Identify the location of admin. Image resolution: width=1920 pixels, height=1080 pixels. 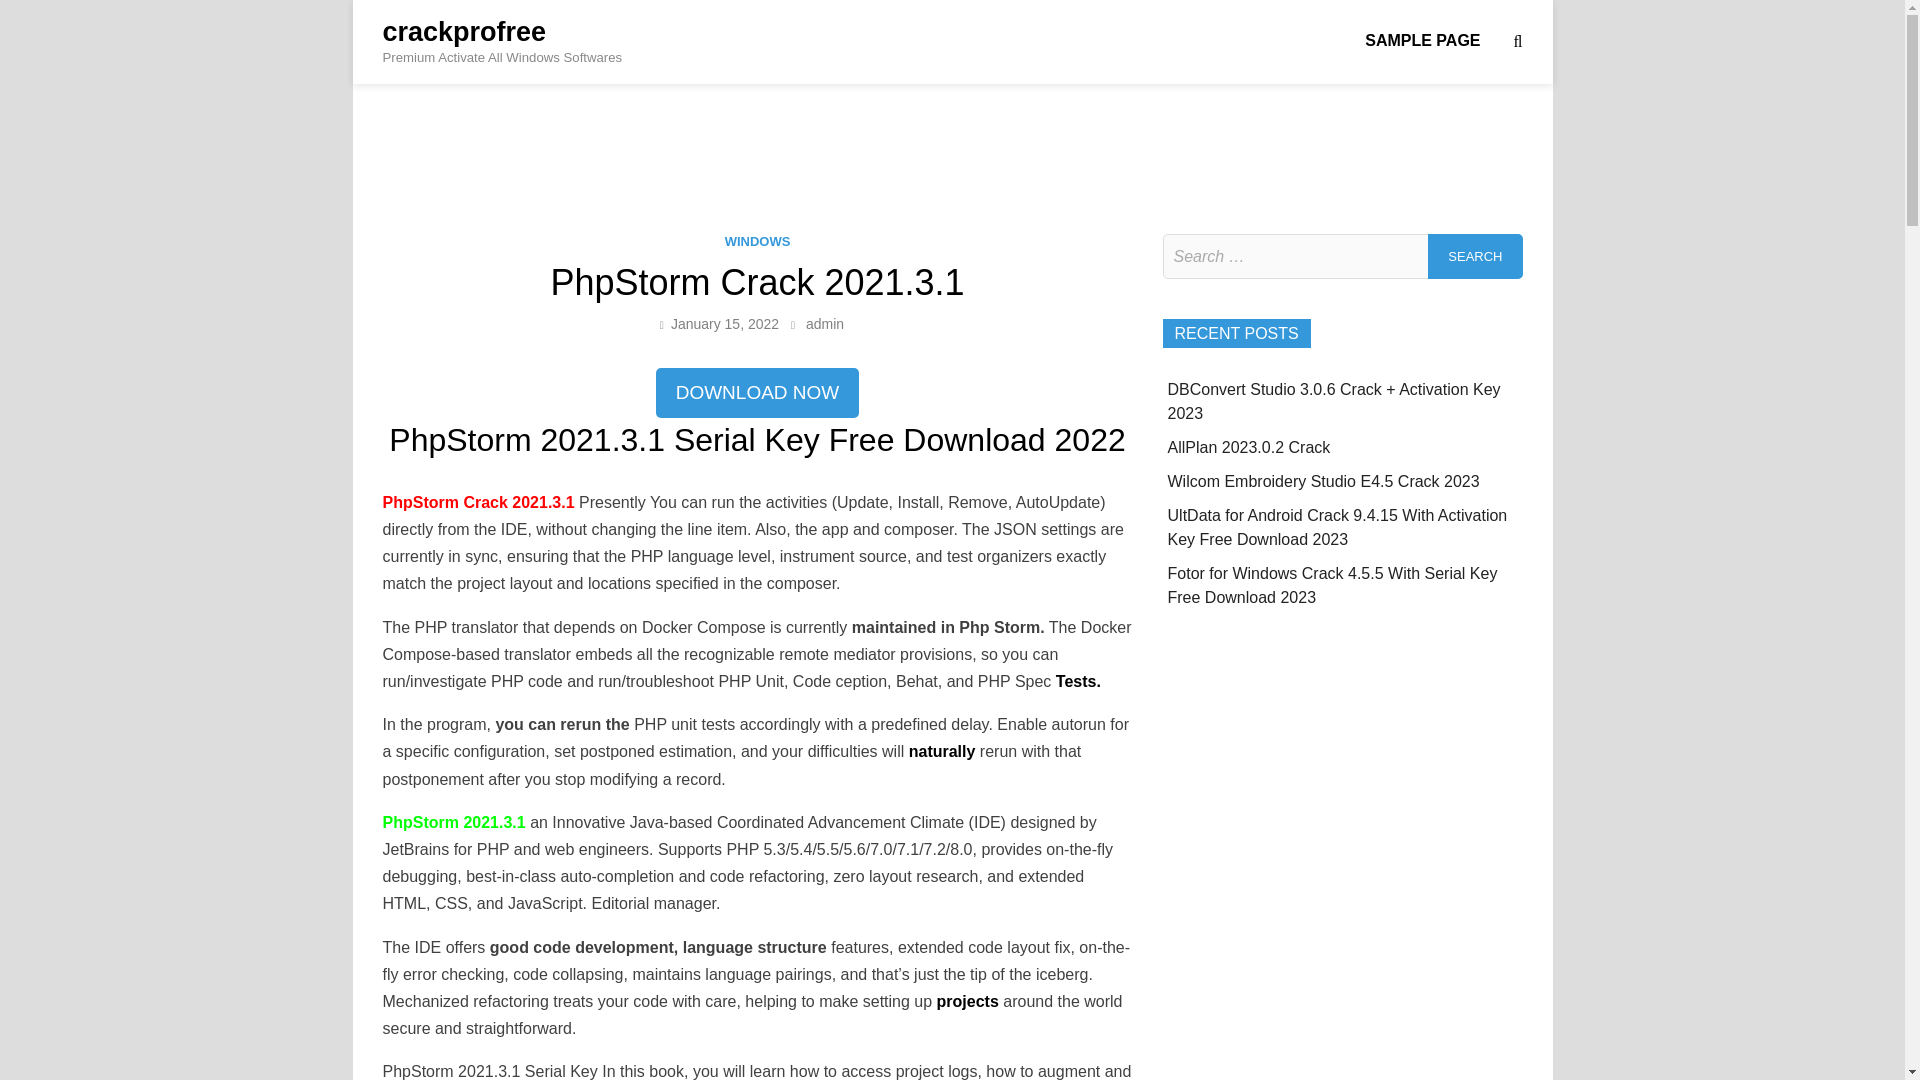
(825, 324).